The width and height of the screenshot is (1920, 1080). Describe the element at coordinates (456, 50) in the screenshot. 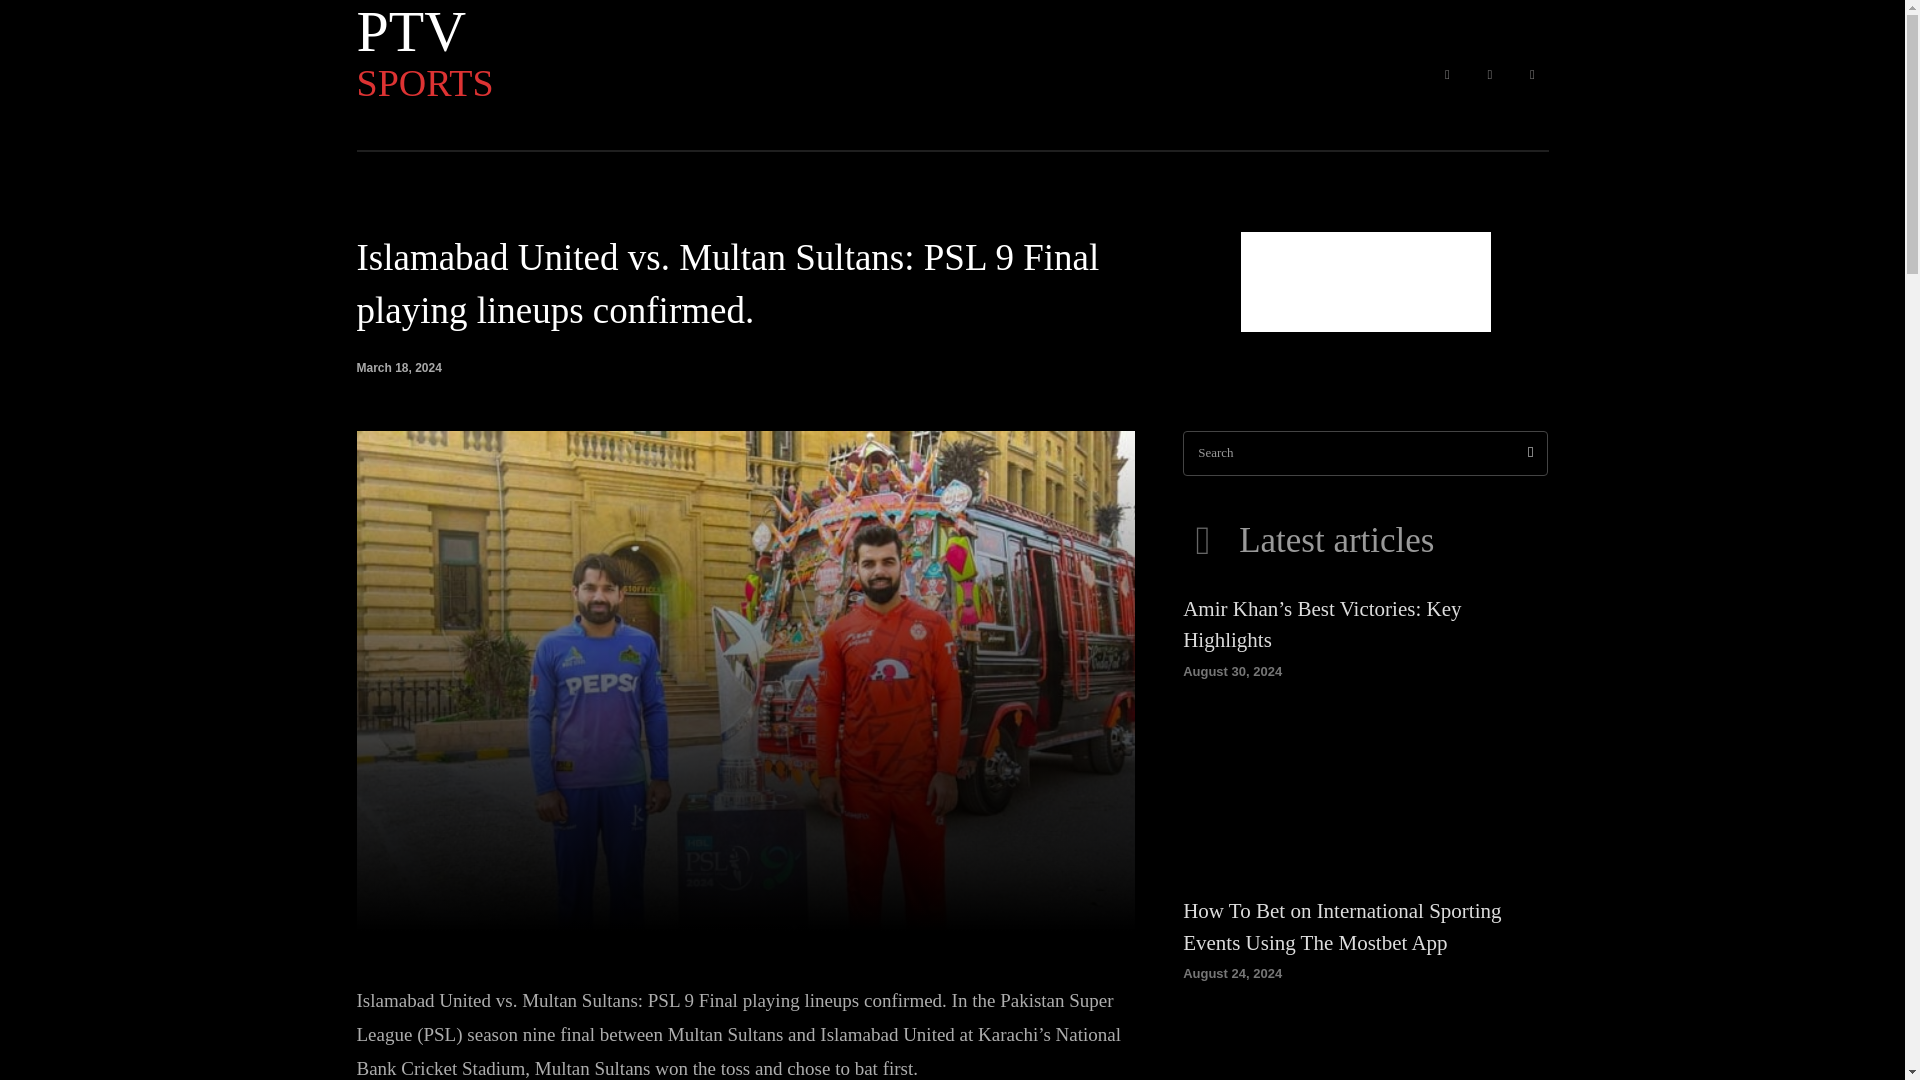

I see `Twitter` at that location.